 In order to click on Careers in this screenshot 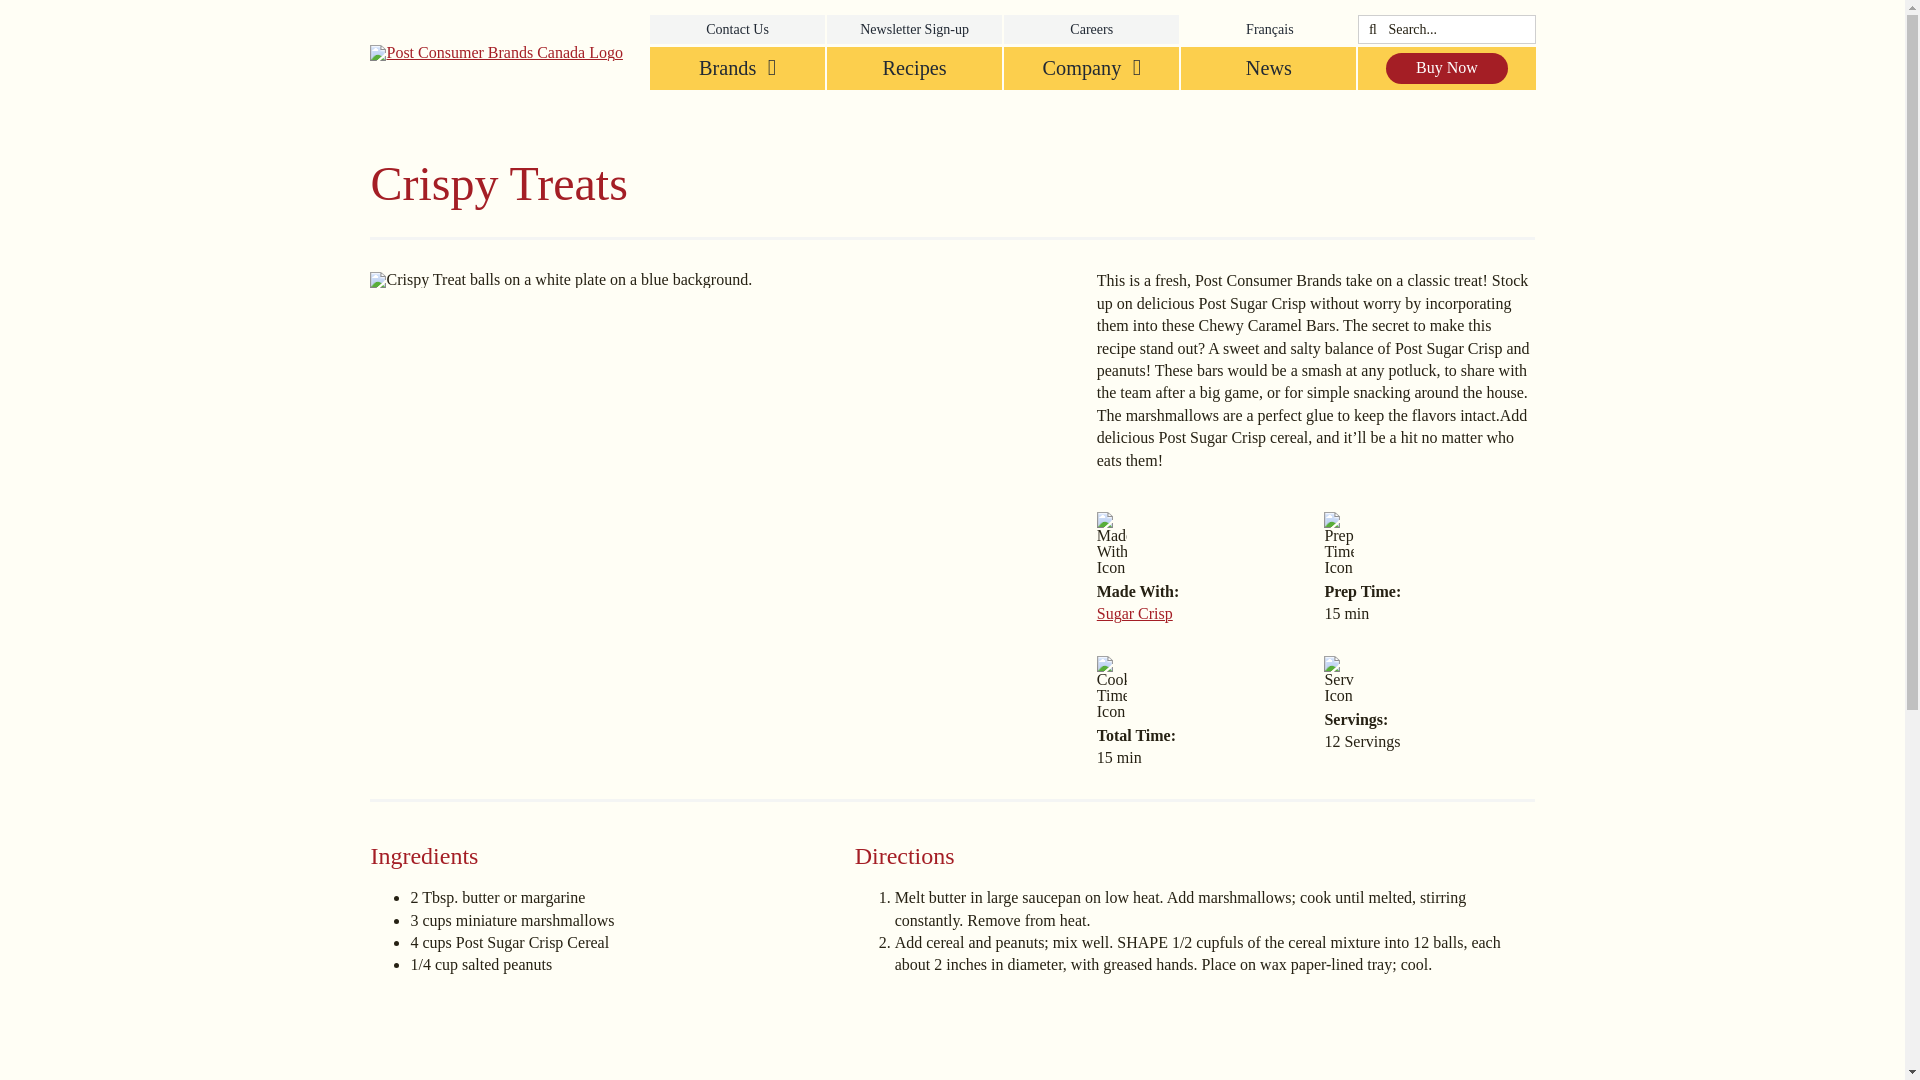, I will do `click(1091, 30)`.